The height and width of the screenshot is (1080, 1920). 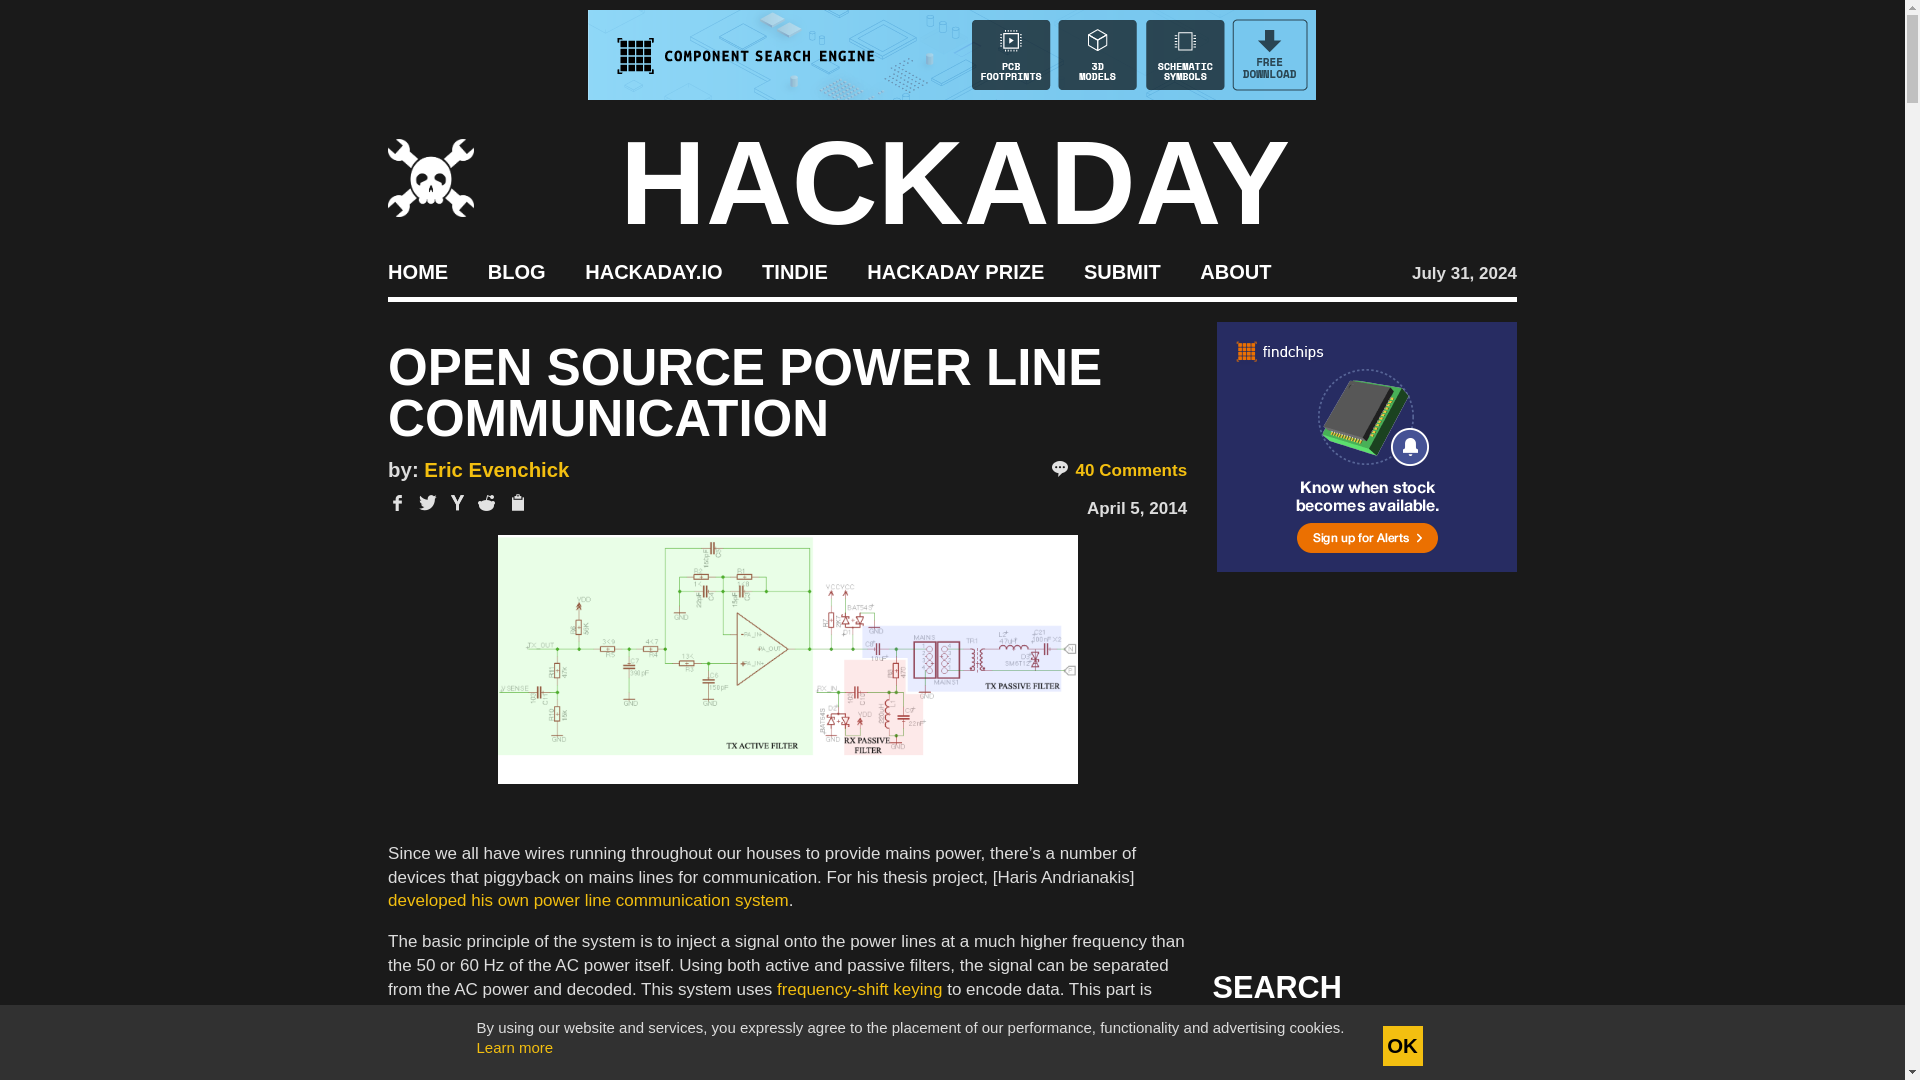 I want to click on Share on Facebook, so click(x=397, y=503).